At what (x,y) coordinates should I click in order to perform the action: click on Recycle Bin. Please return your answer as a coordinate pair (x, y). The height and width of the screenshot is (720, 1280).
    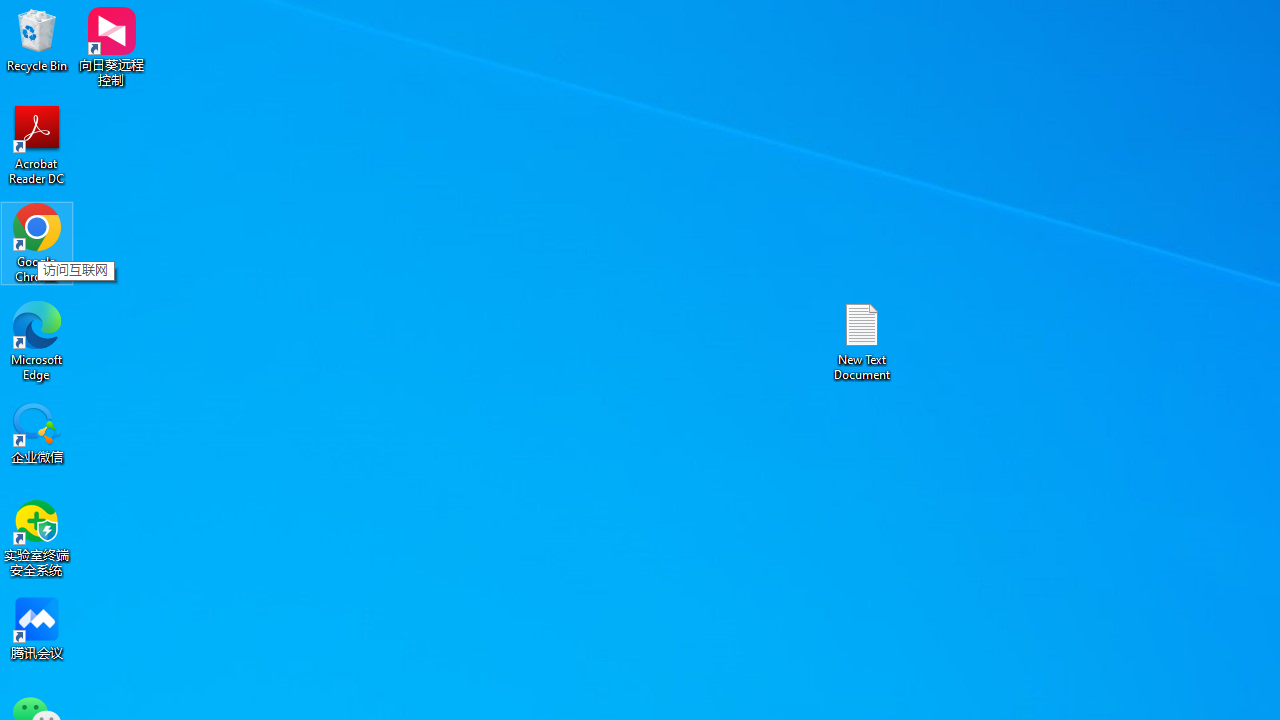
    Looking at the image, I should click on (37, 40).